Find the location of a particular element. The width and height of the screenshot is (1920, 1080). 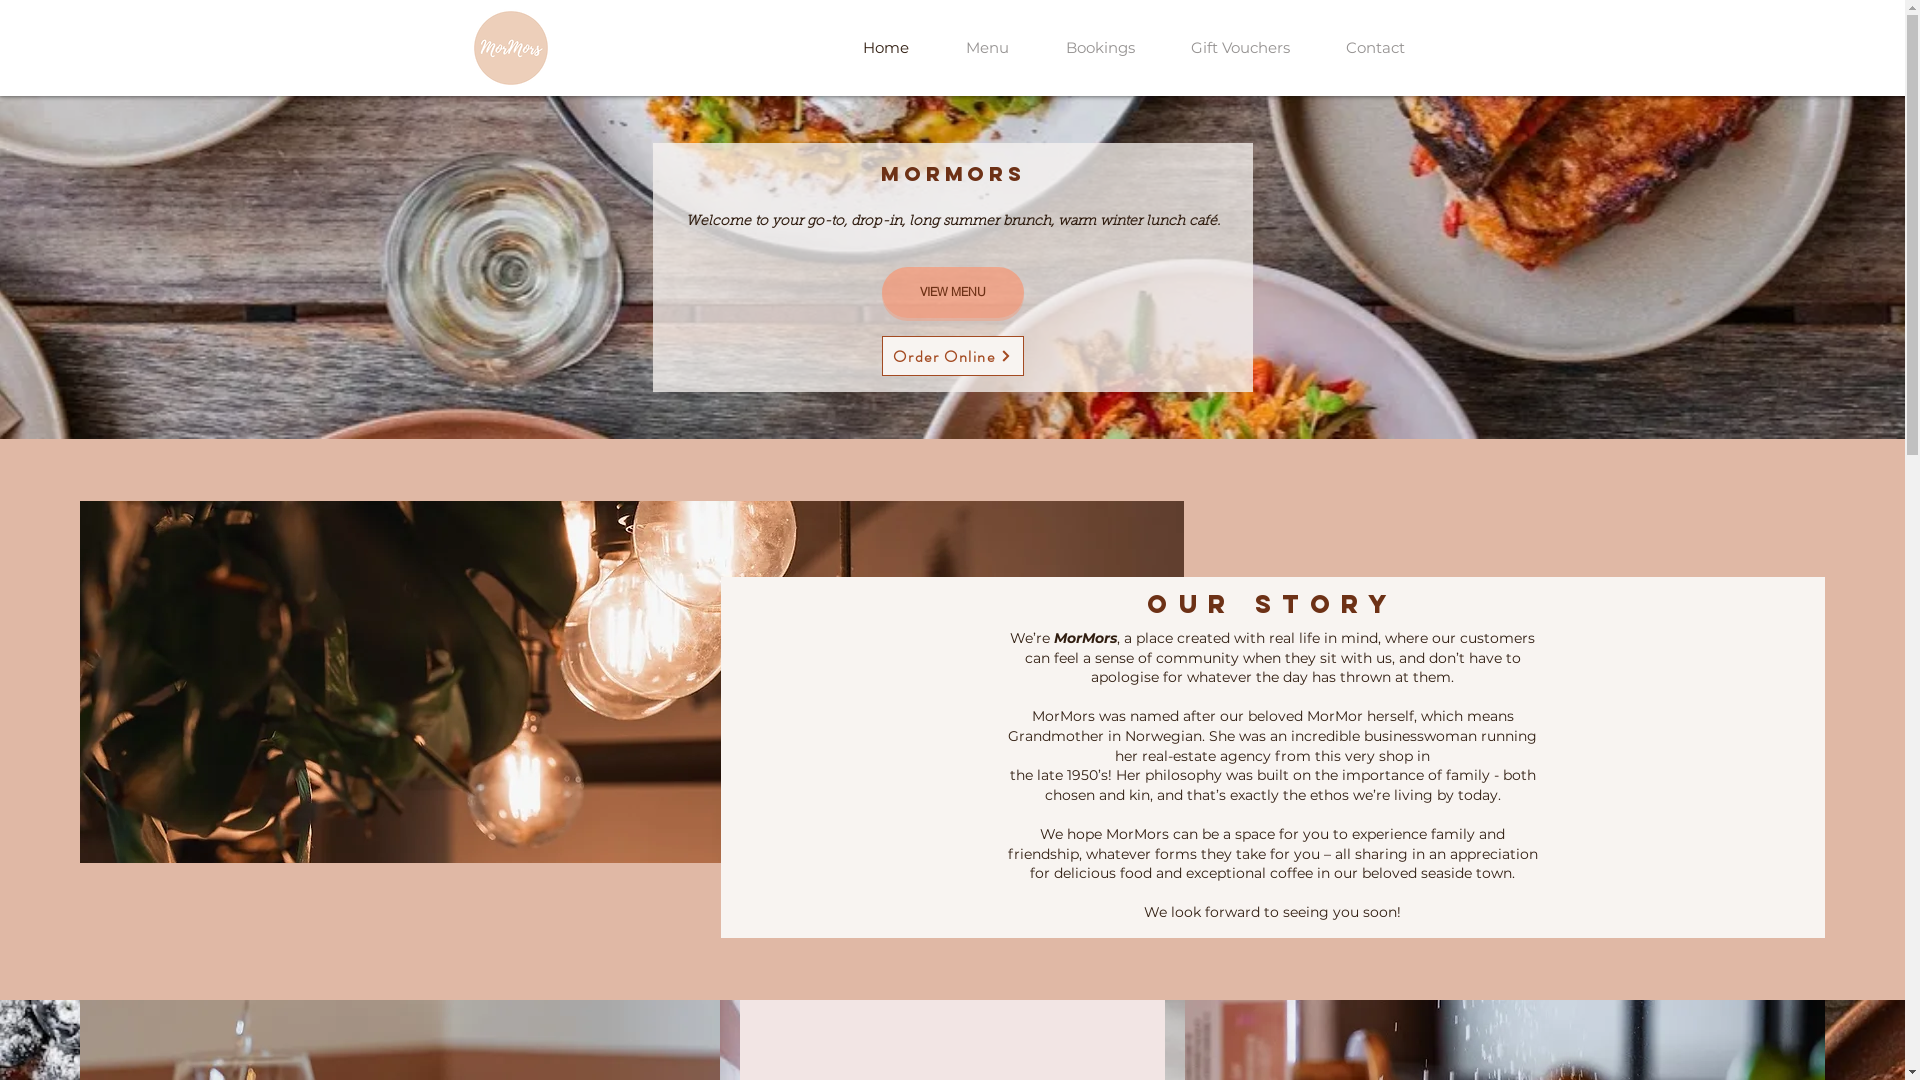

Order Online is located at coordinates (953, 356).